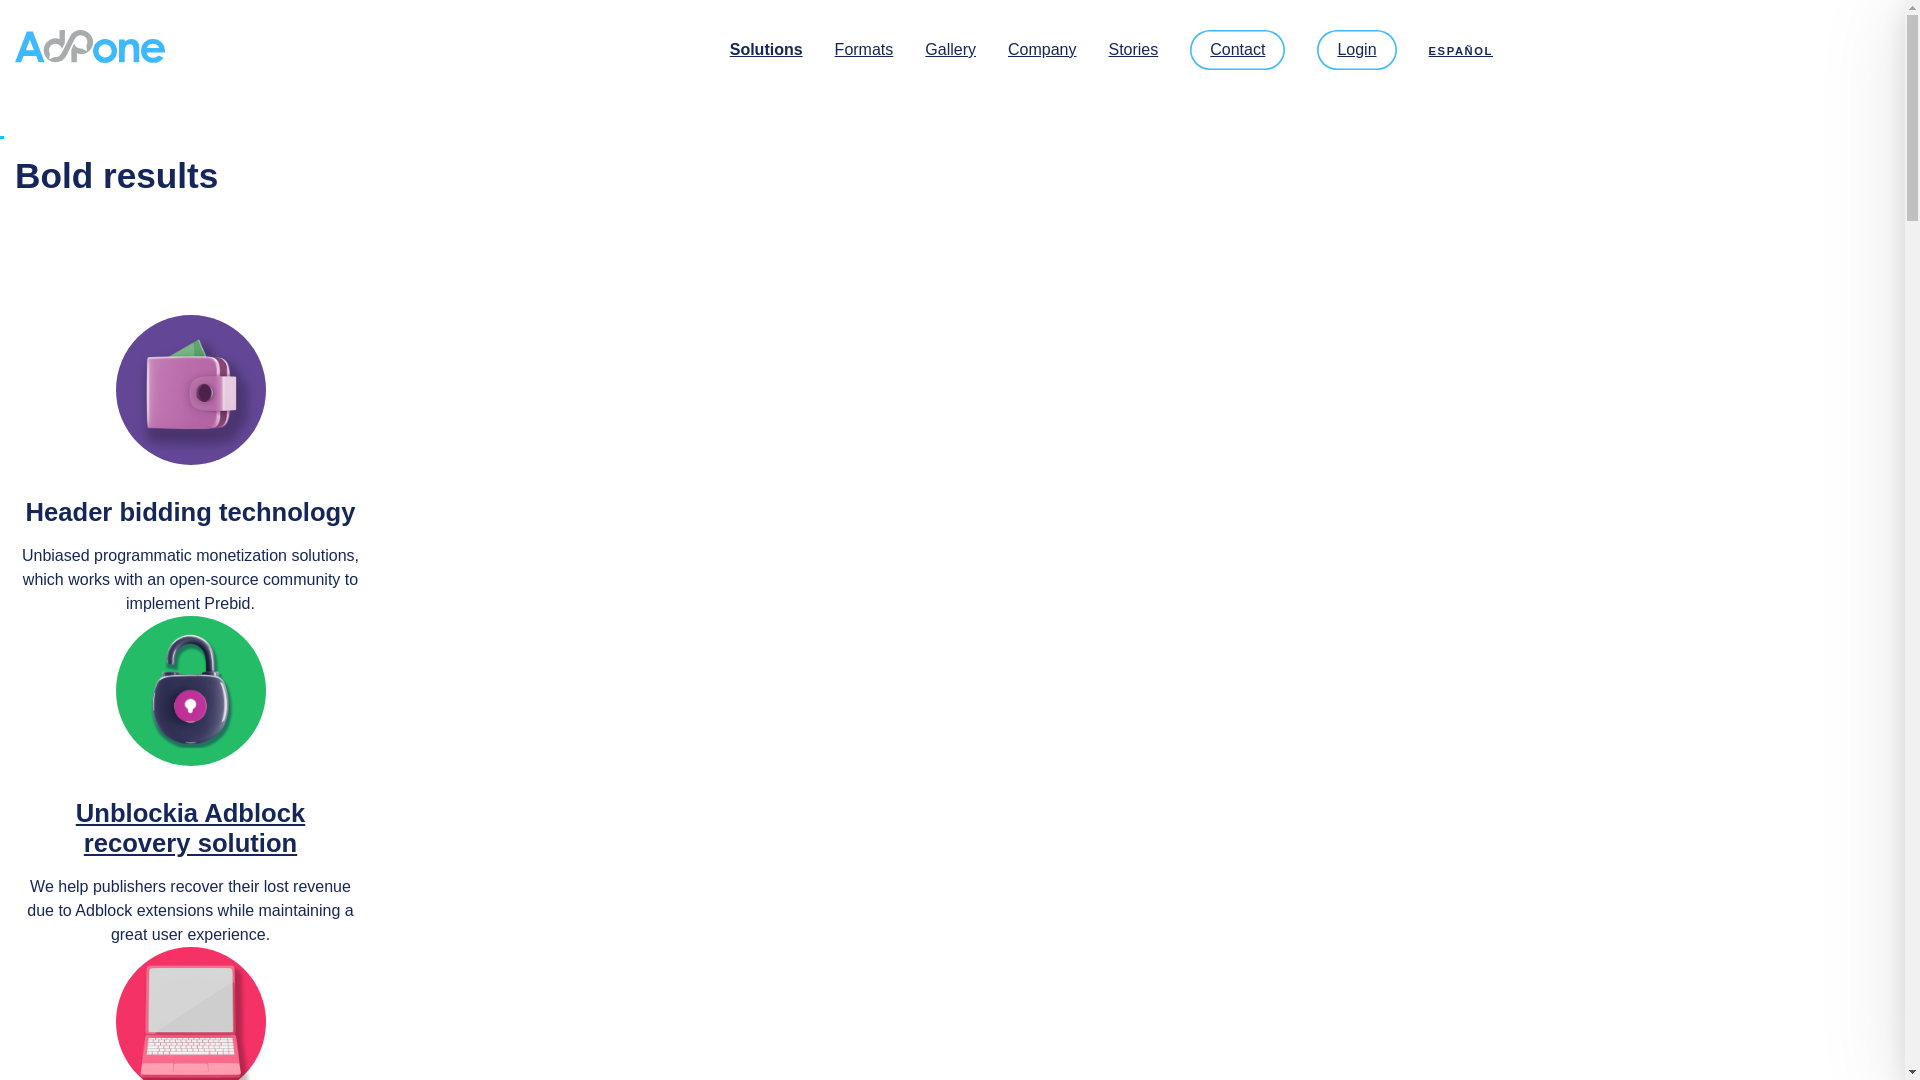  I want to click on Stories, so click(1132, 49).